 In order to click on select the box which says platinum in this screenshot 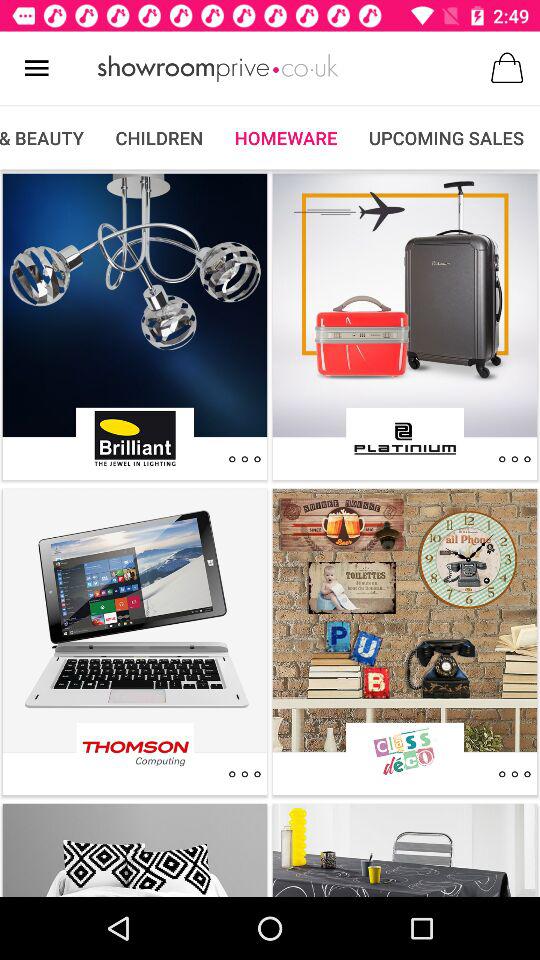, I will do `click(404, 438)`.